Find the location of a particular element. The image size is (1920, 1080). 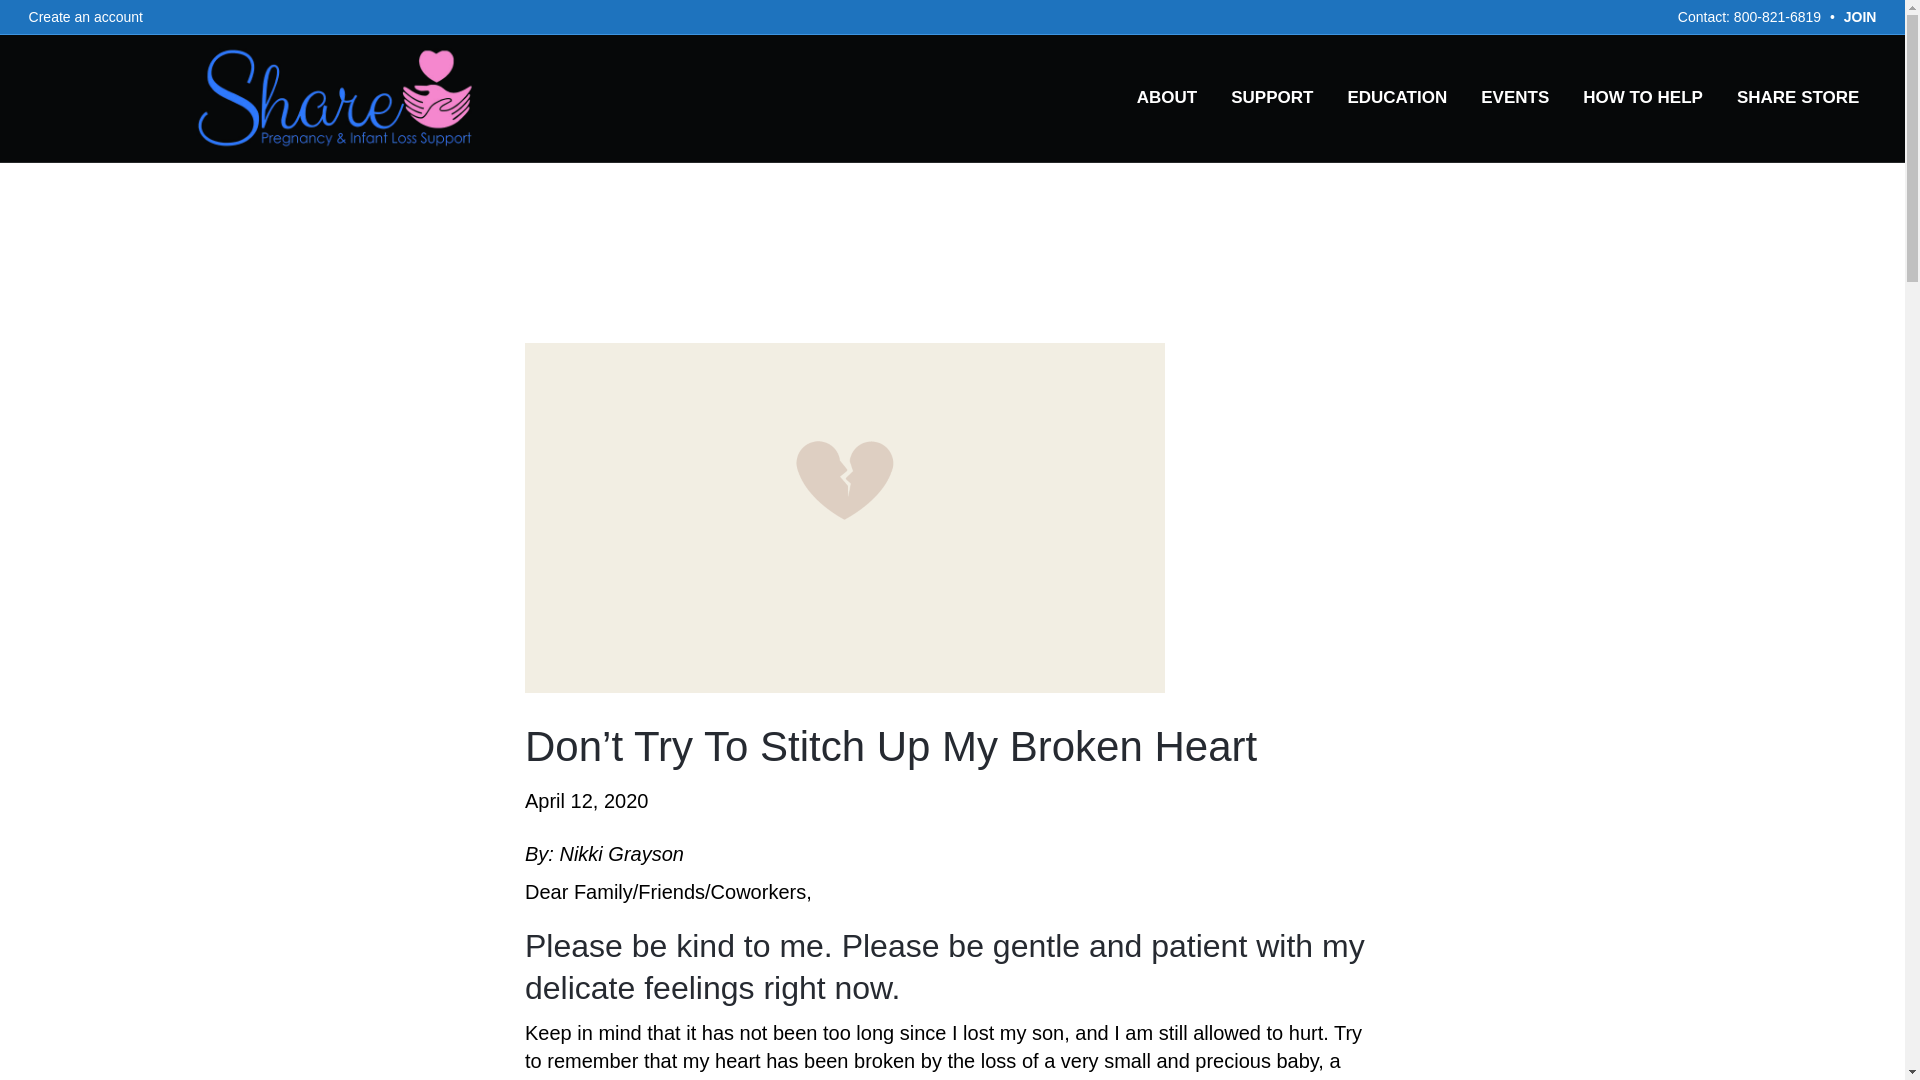

SHARE STORE is located at coordinates (1798, 98).